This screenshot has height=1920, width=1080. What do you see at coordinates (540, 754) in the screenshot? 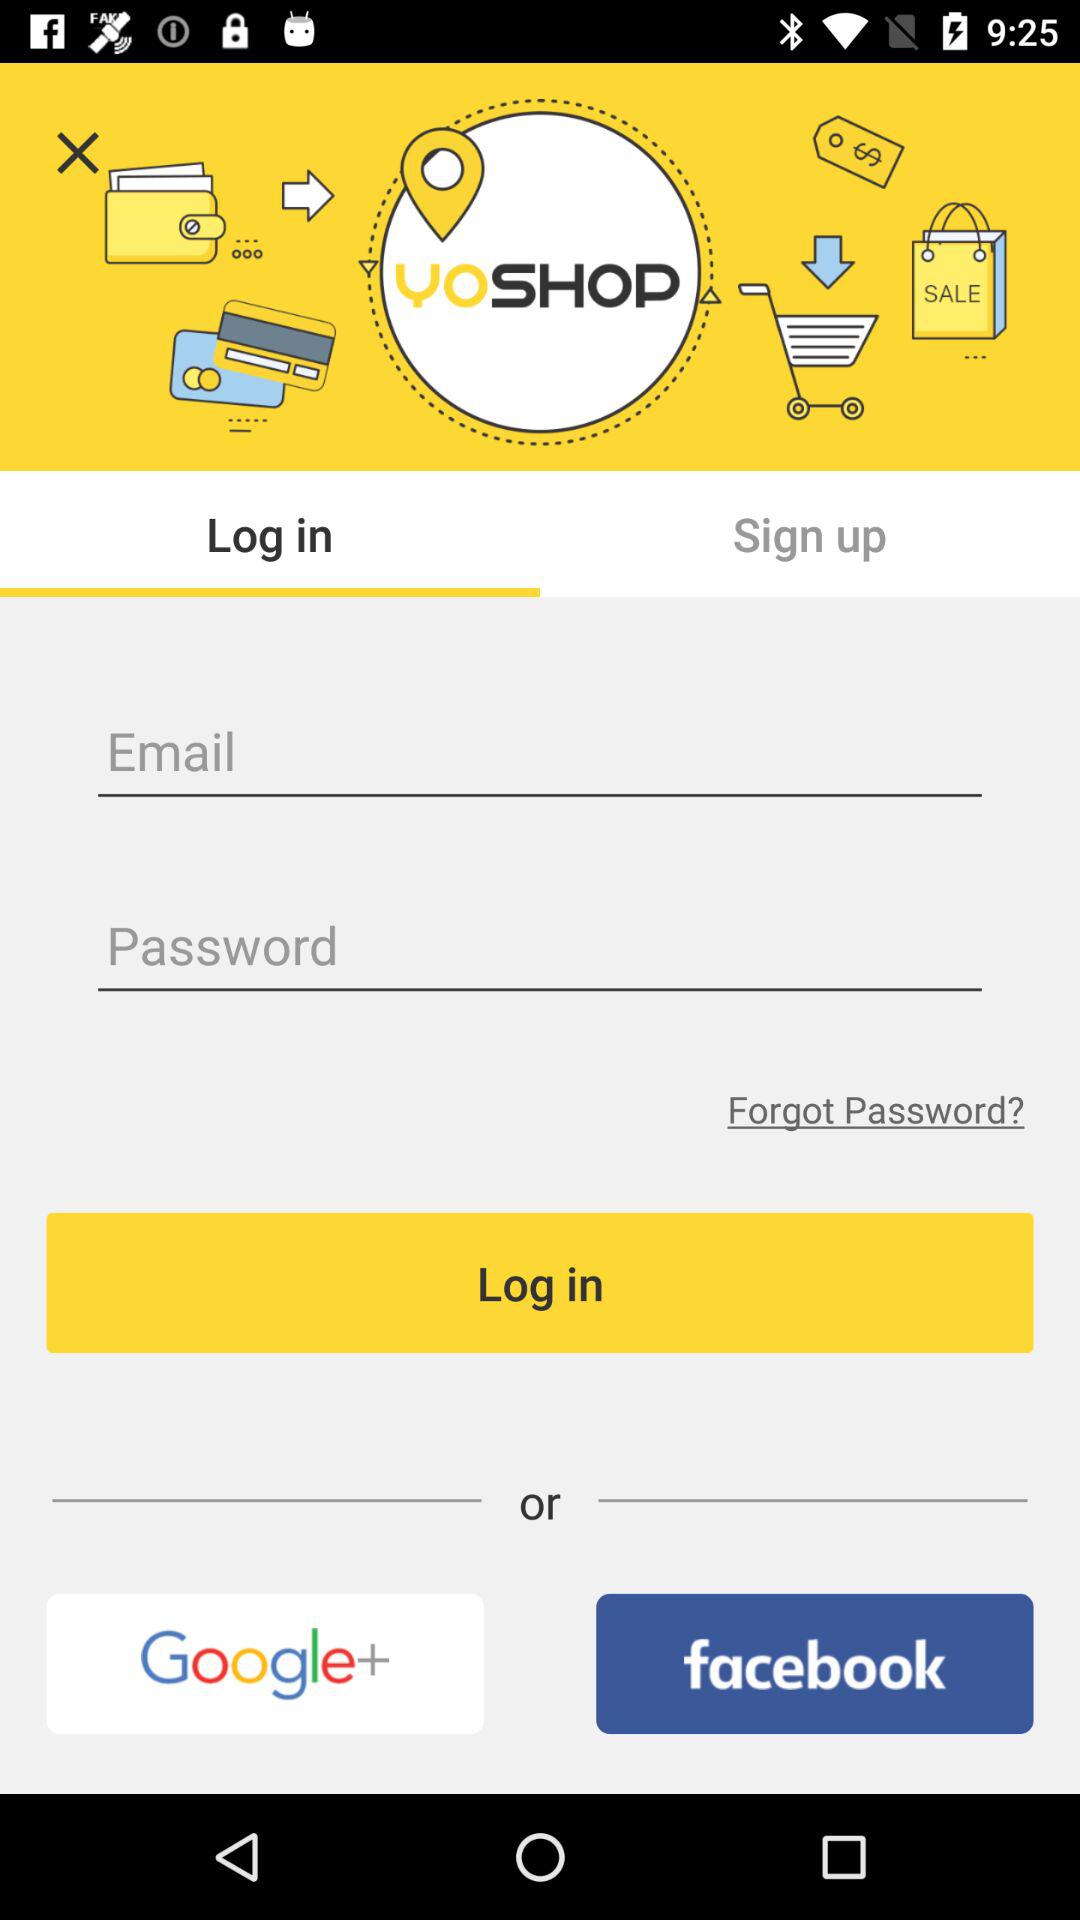
I see `put your email` at bounding box center [540, 754].